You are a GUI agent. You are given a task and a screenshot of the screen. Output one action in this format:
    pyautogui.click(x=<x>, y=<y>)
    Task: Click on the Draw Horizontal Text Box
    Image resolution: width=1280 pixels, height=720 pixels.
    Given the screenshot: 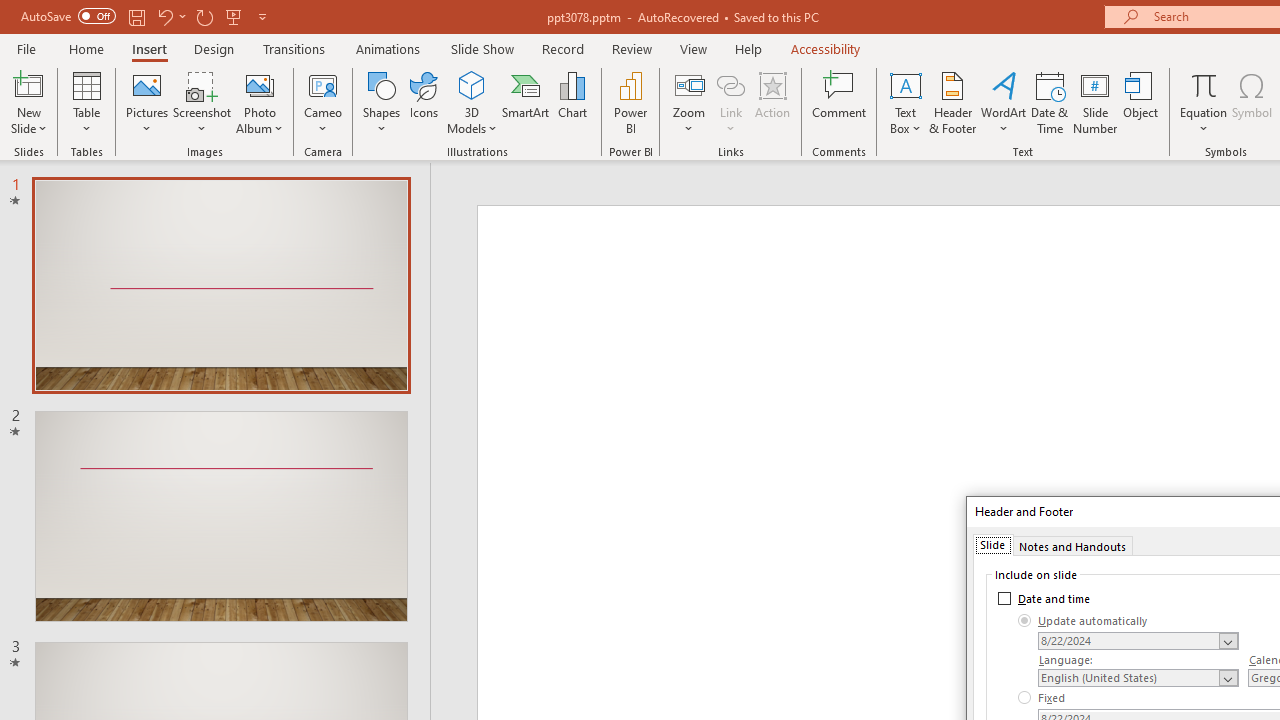 What is the action you would take?
    pyautogui.click(x=905, y=84)
    